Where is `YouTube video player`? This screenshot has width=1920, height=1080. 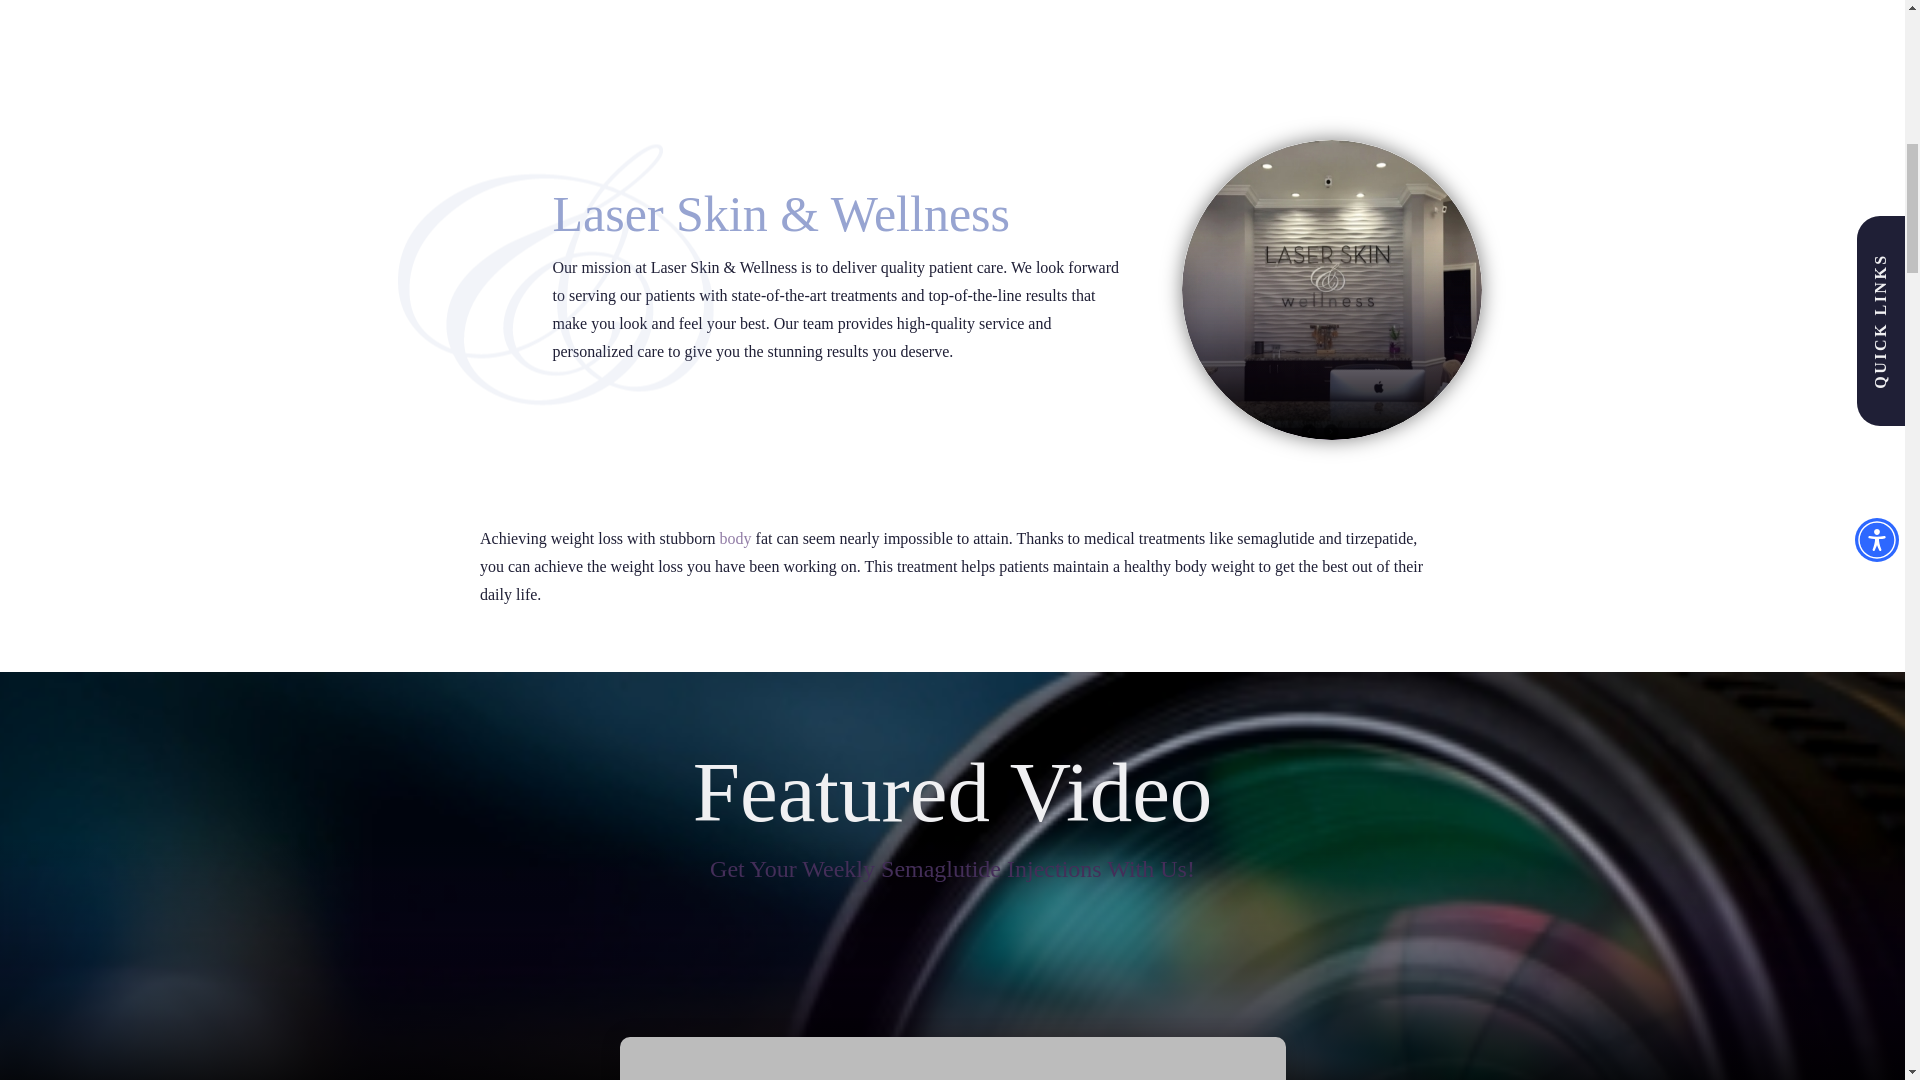 YouTube video player is located at coordinates (953, 1058).